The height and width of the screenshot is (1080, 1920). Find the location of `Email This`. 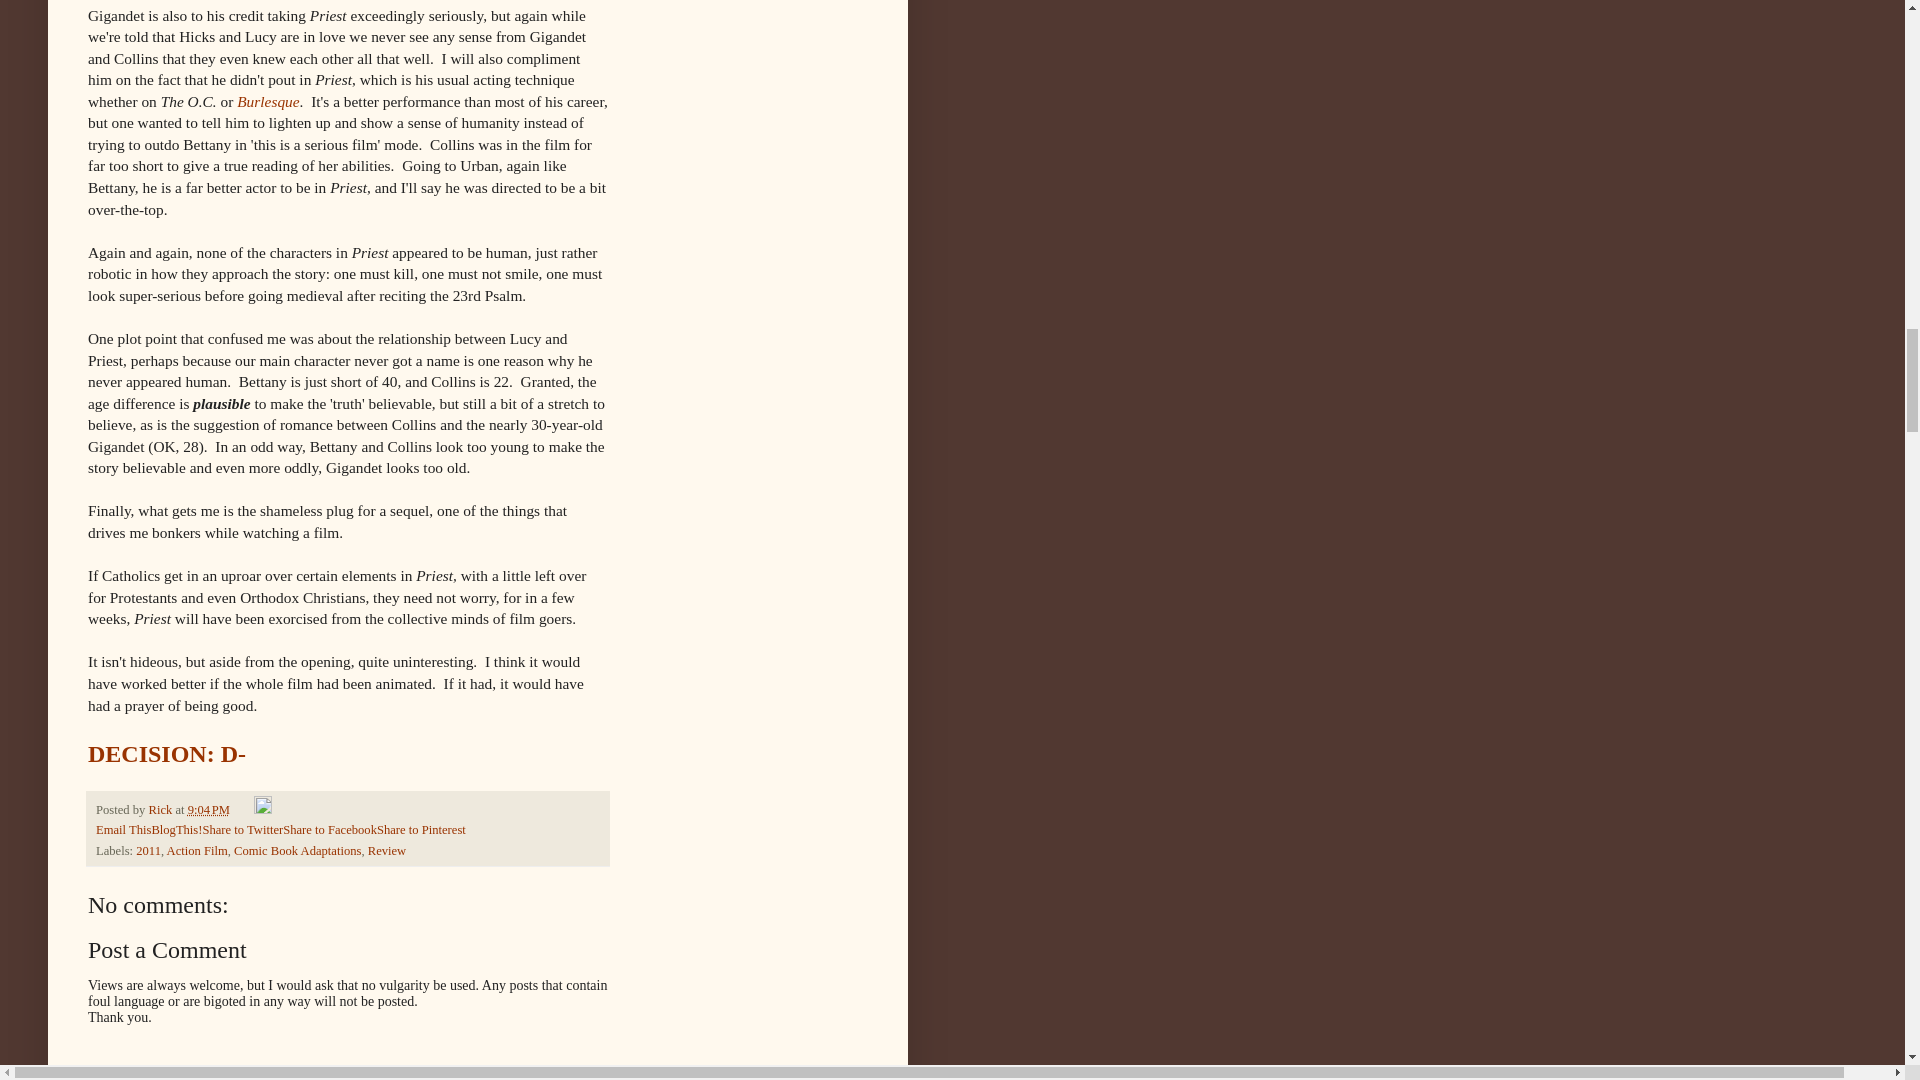

Email This is located at coordinates (124, 830).